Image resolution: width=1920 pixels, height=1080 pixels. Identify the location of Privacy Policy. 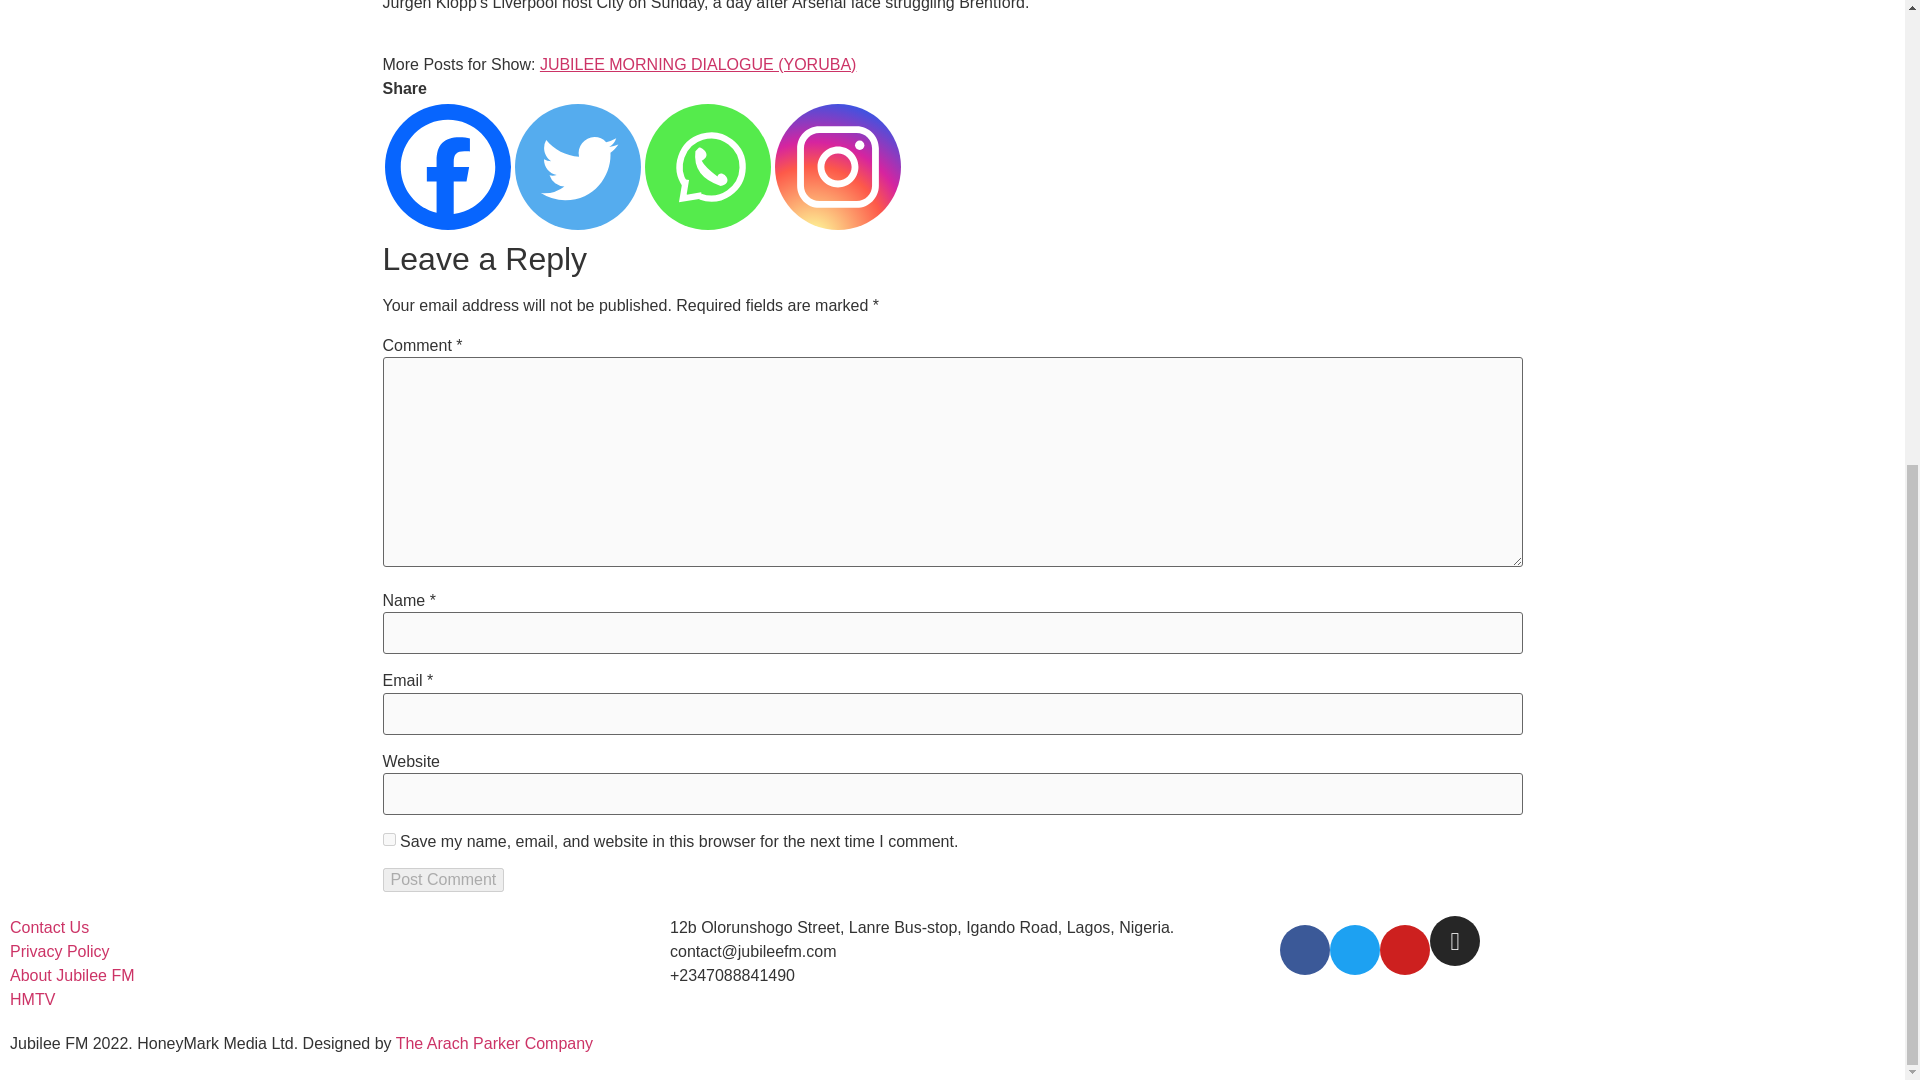
(59, 952).